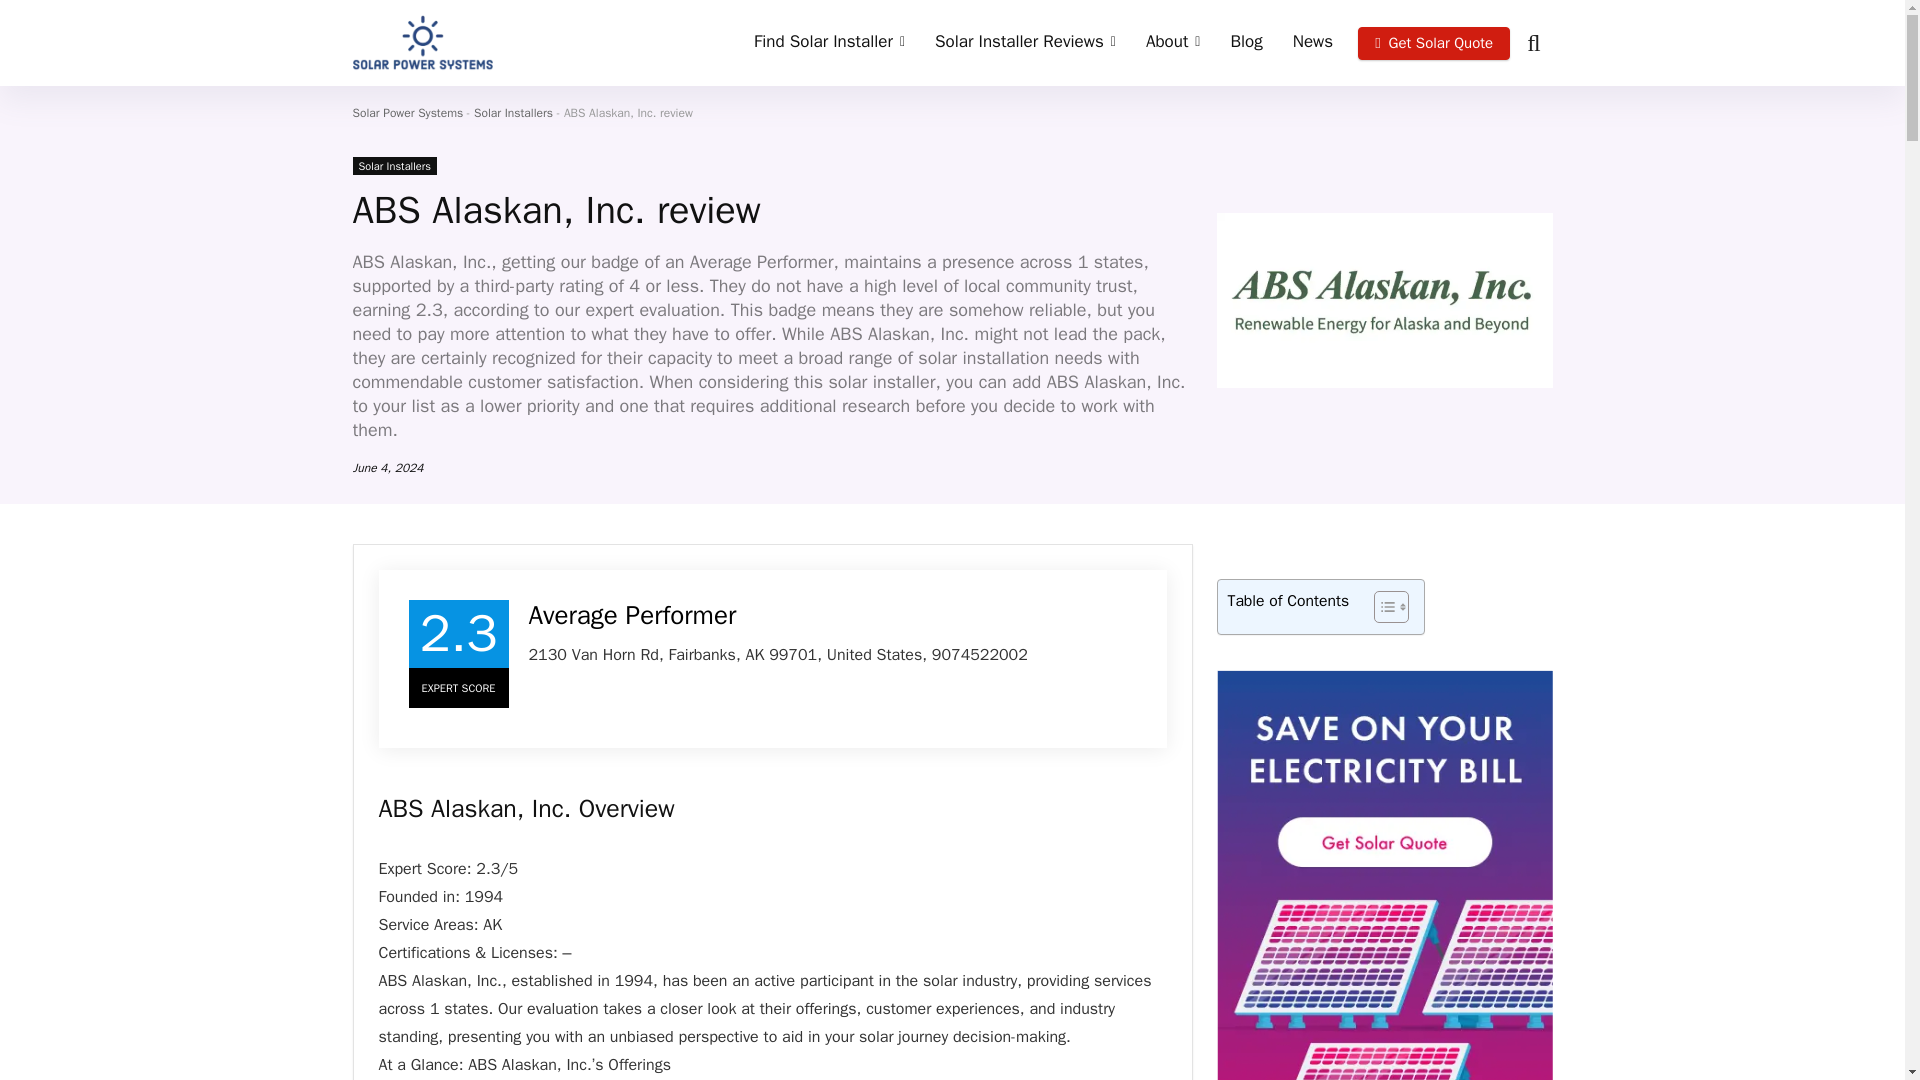 Image resolution: width=1920 pixels, height=1080 pixels. Describe the element at coordinates (1312, 42) in the screenshot. I see `News` at that location.